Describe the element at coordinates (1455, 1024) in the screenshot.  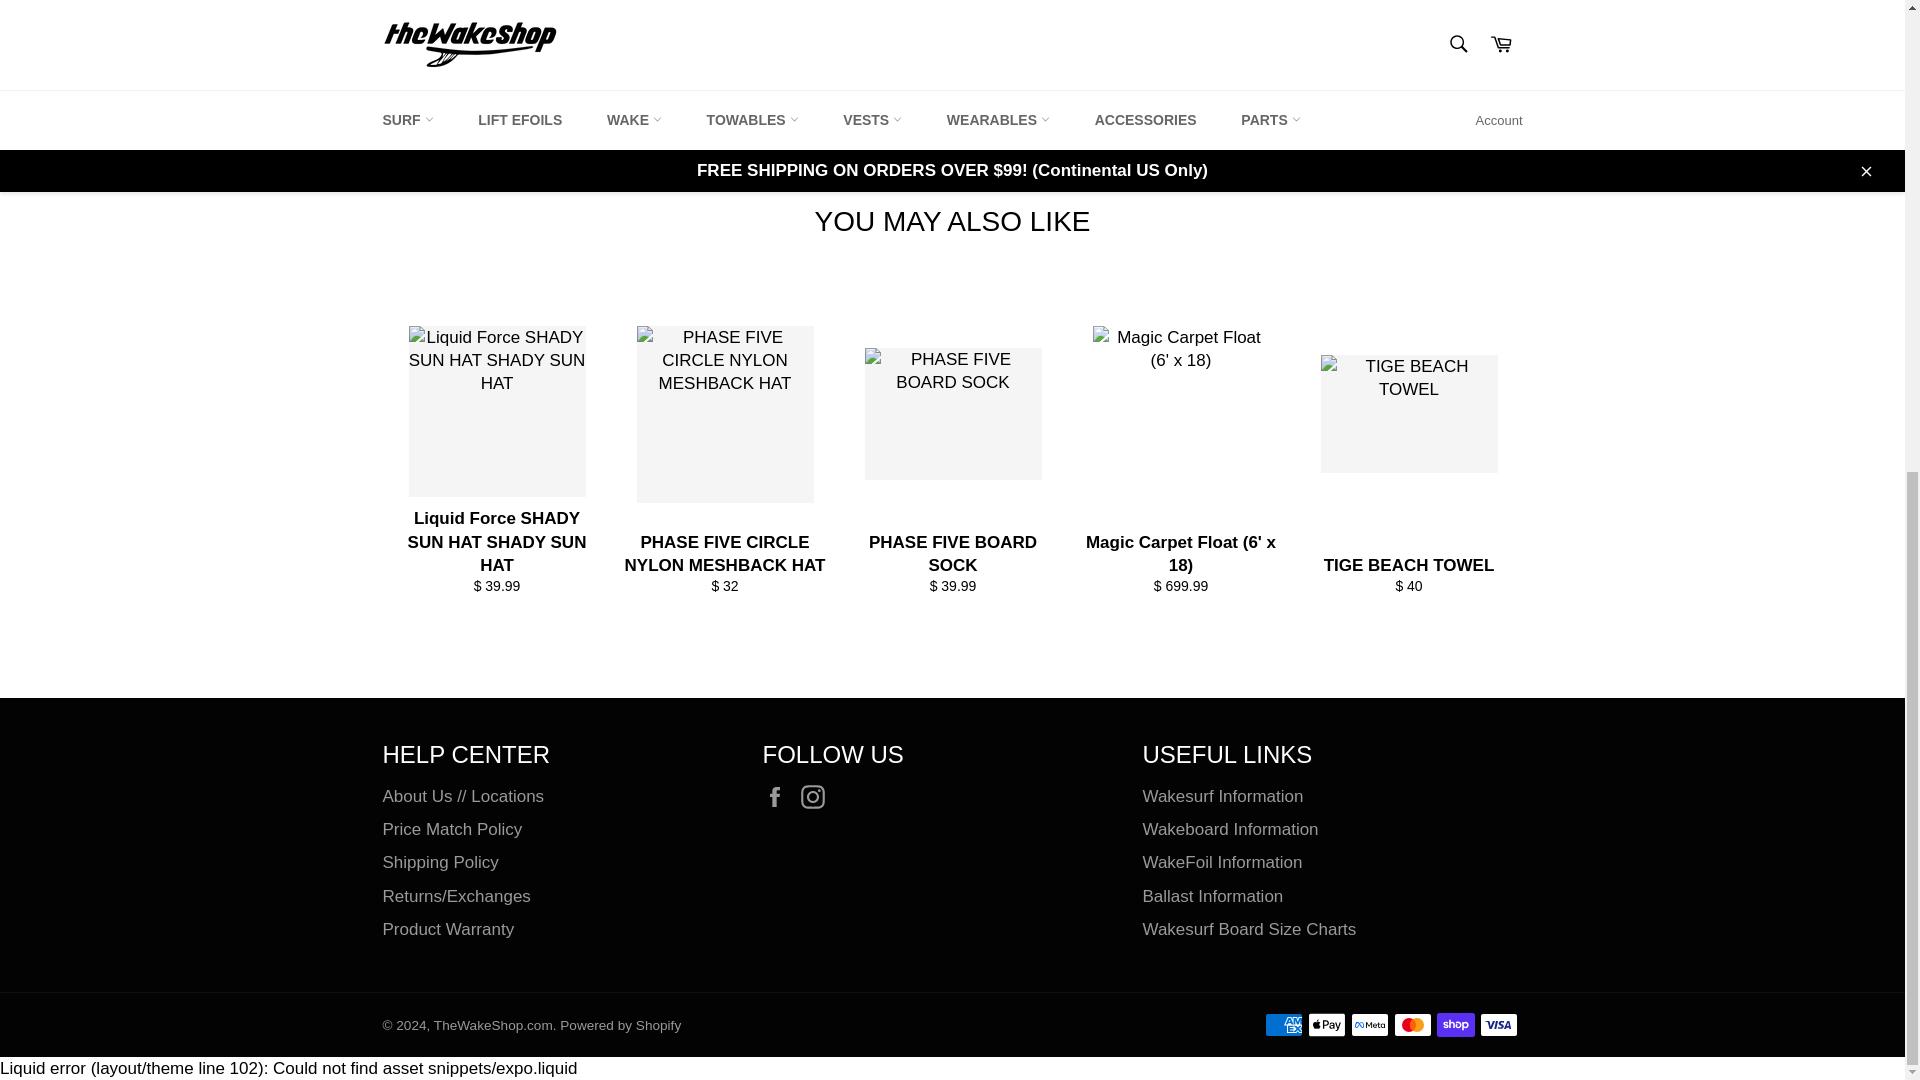
I see `Shop Pay` at that location.